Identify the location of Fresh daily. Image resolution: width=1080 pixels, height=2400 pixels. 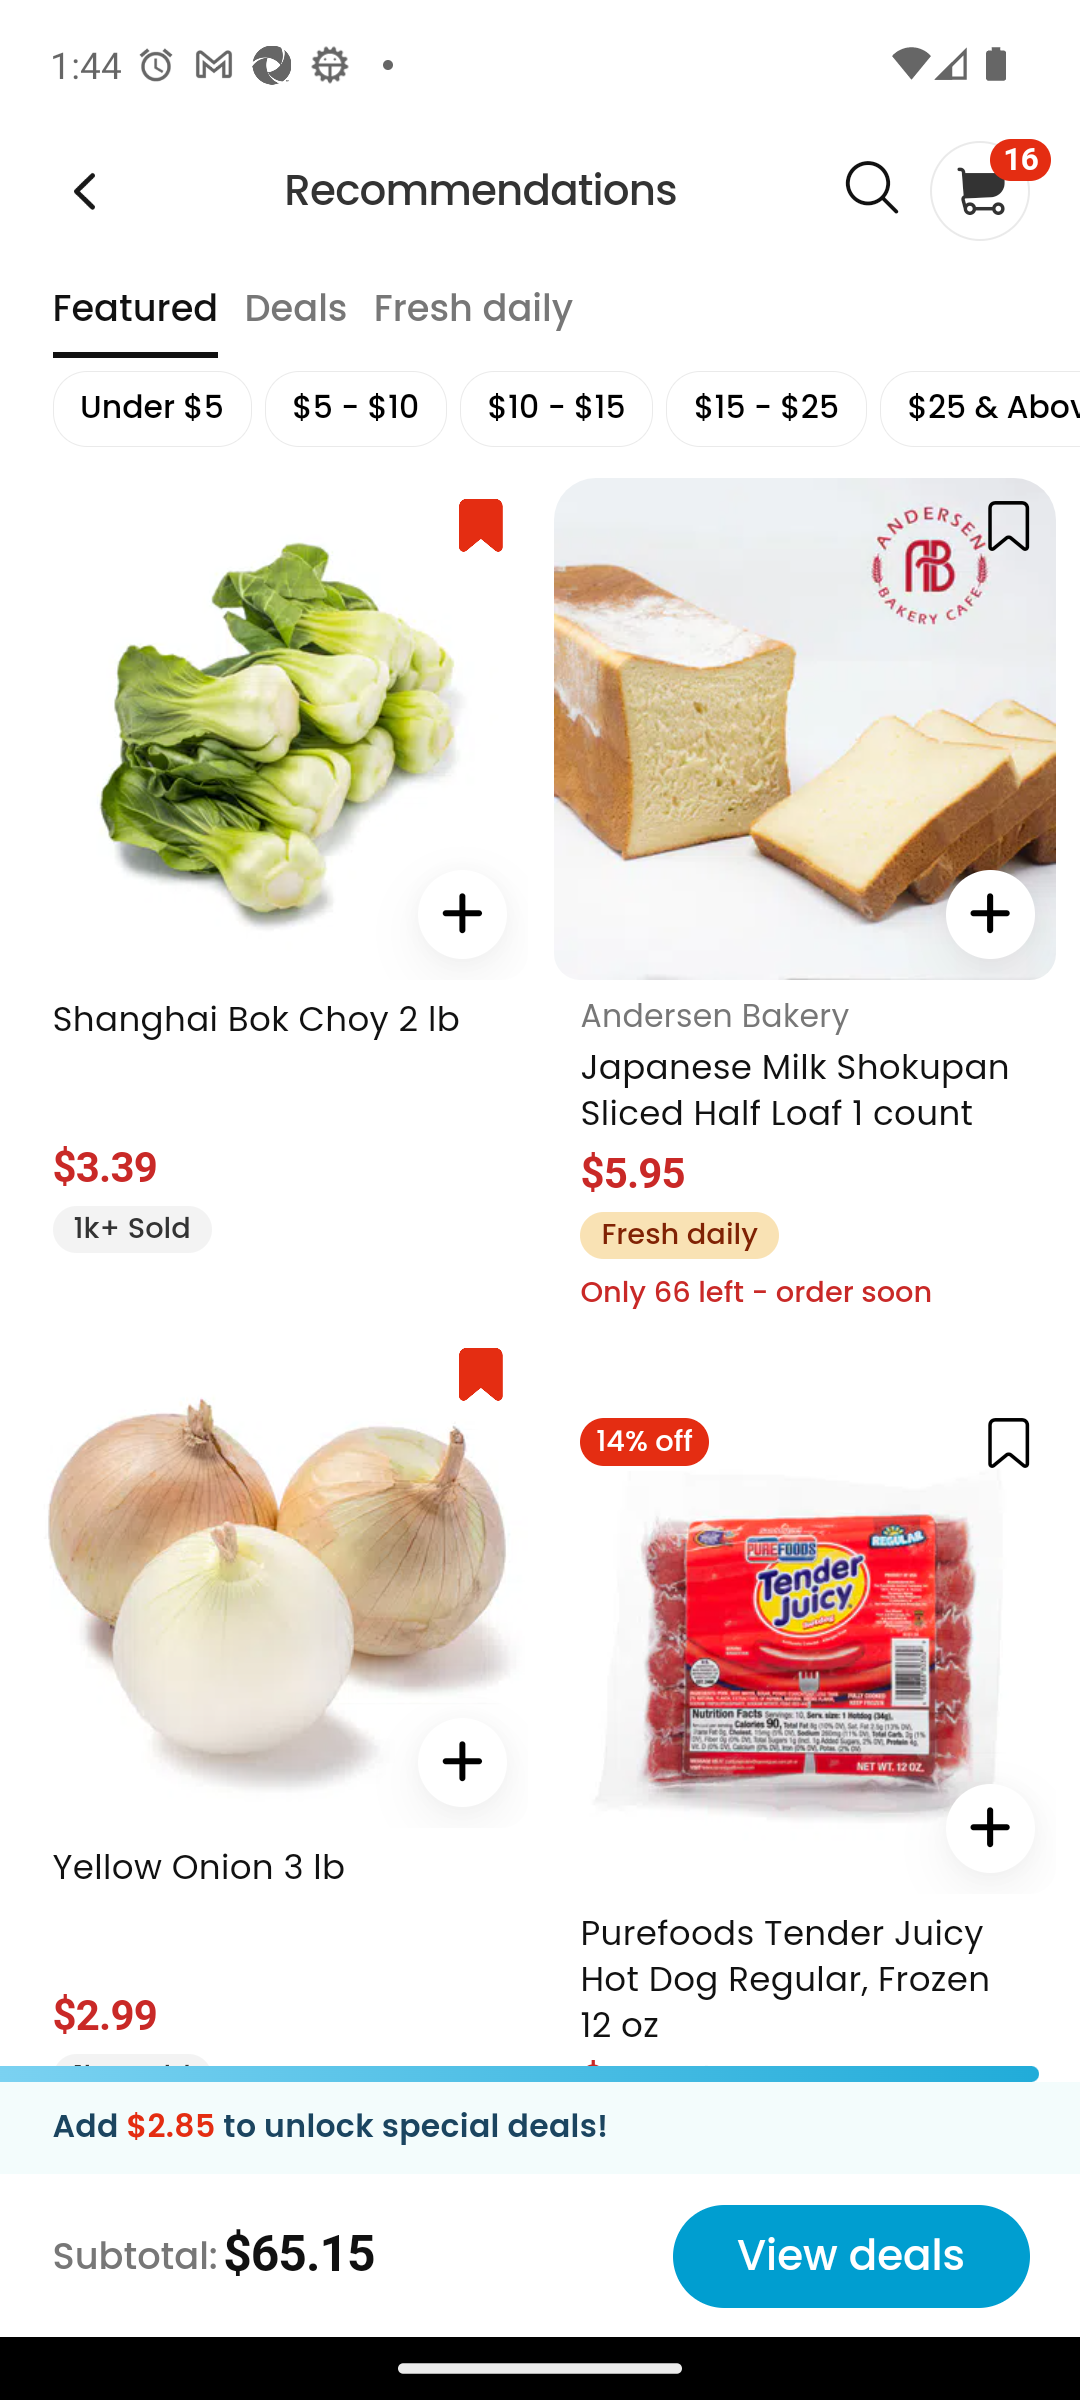
(472, 322).